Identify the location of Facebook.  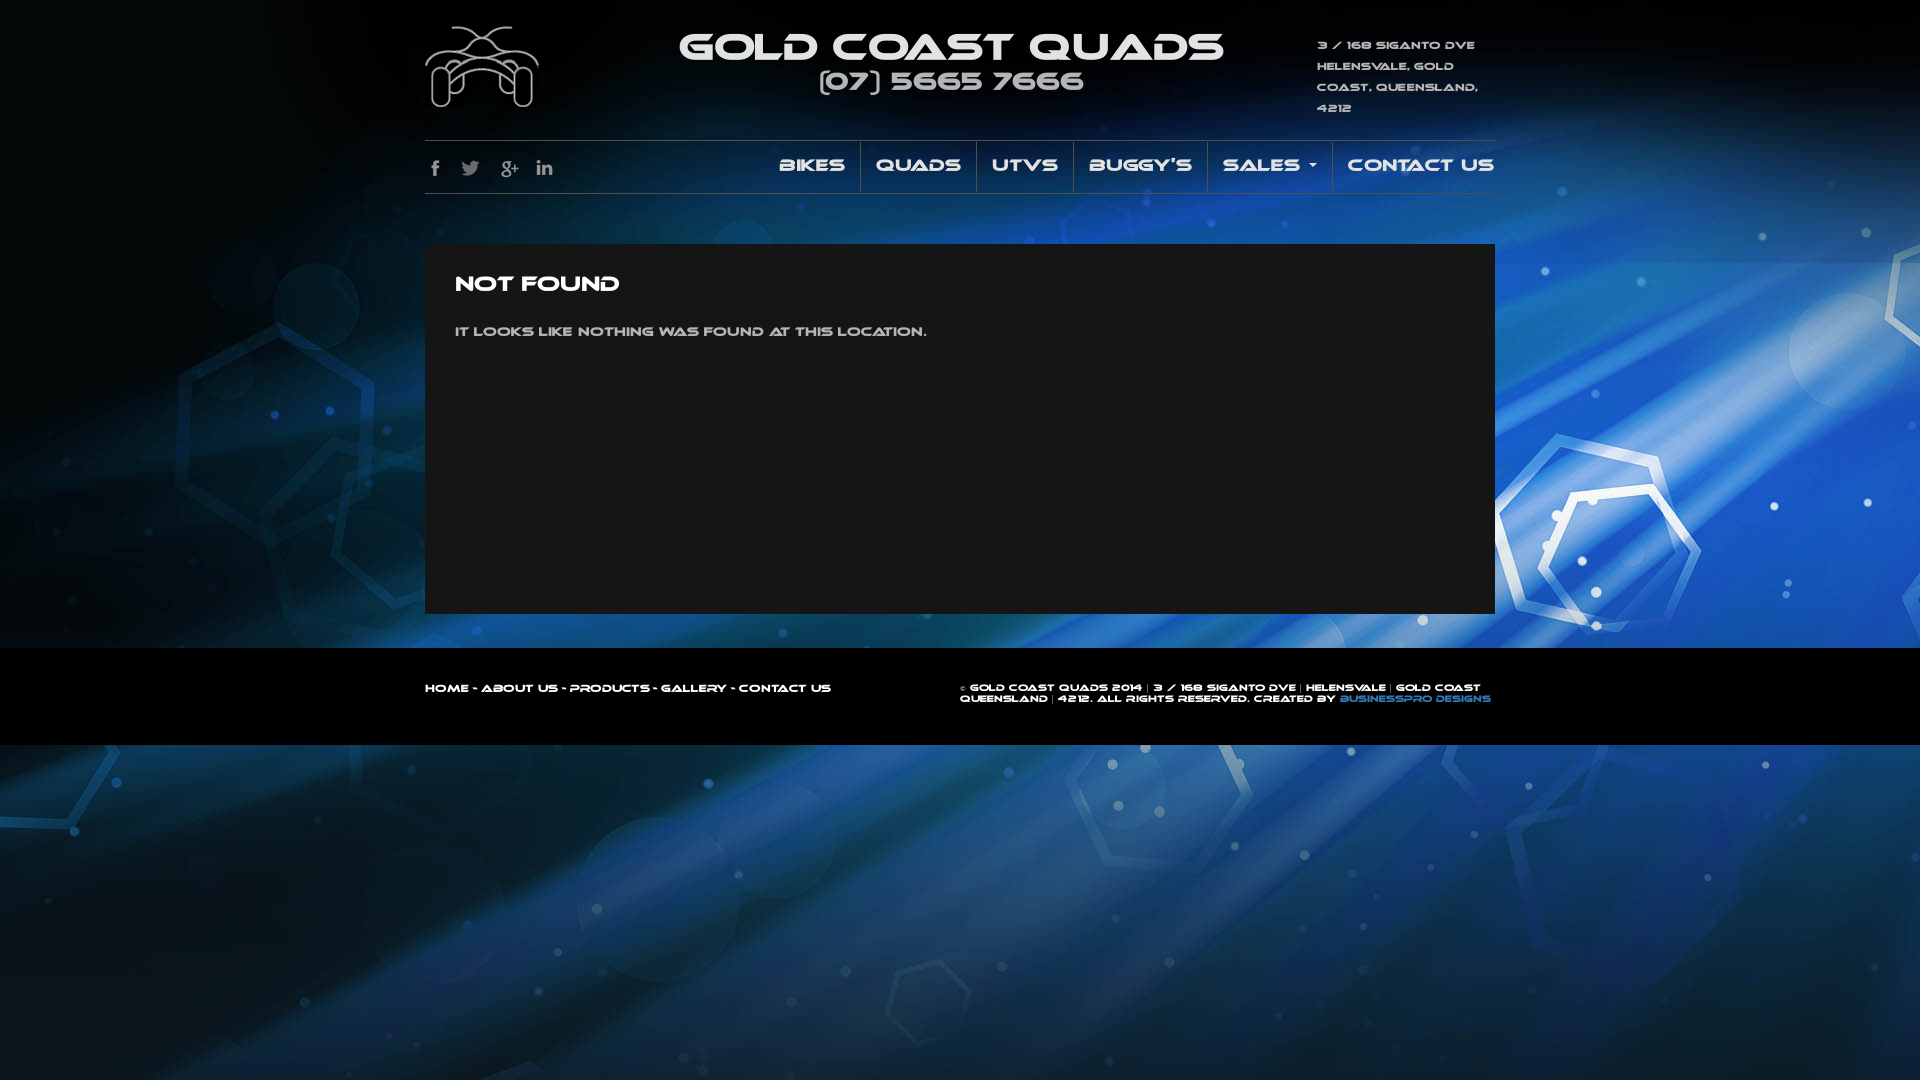
(436, 168).